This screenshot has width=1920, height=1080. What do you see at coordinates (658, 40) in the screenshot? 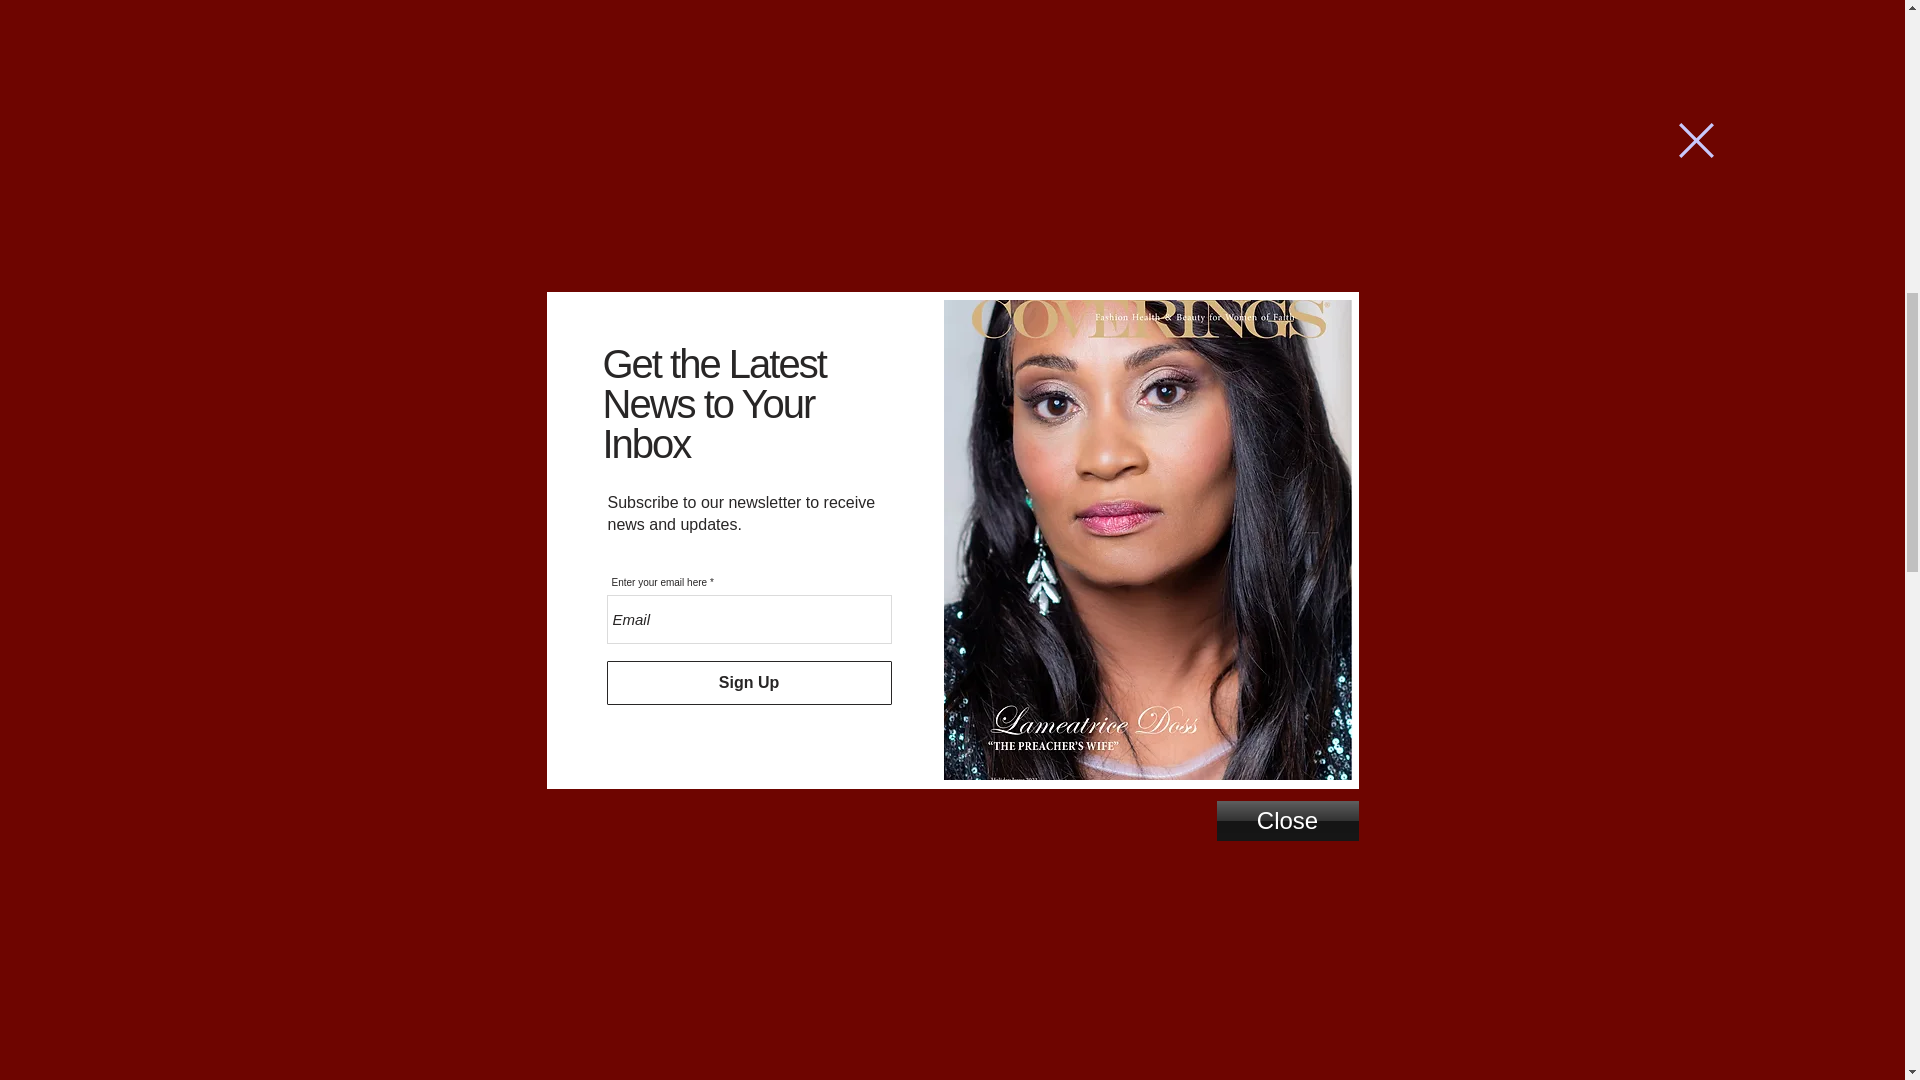
I see `Paulette Black` at bounding box center [658, 40].